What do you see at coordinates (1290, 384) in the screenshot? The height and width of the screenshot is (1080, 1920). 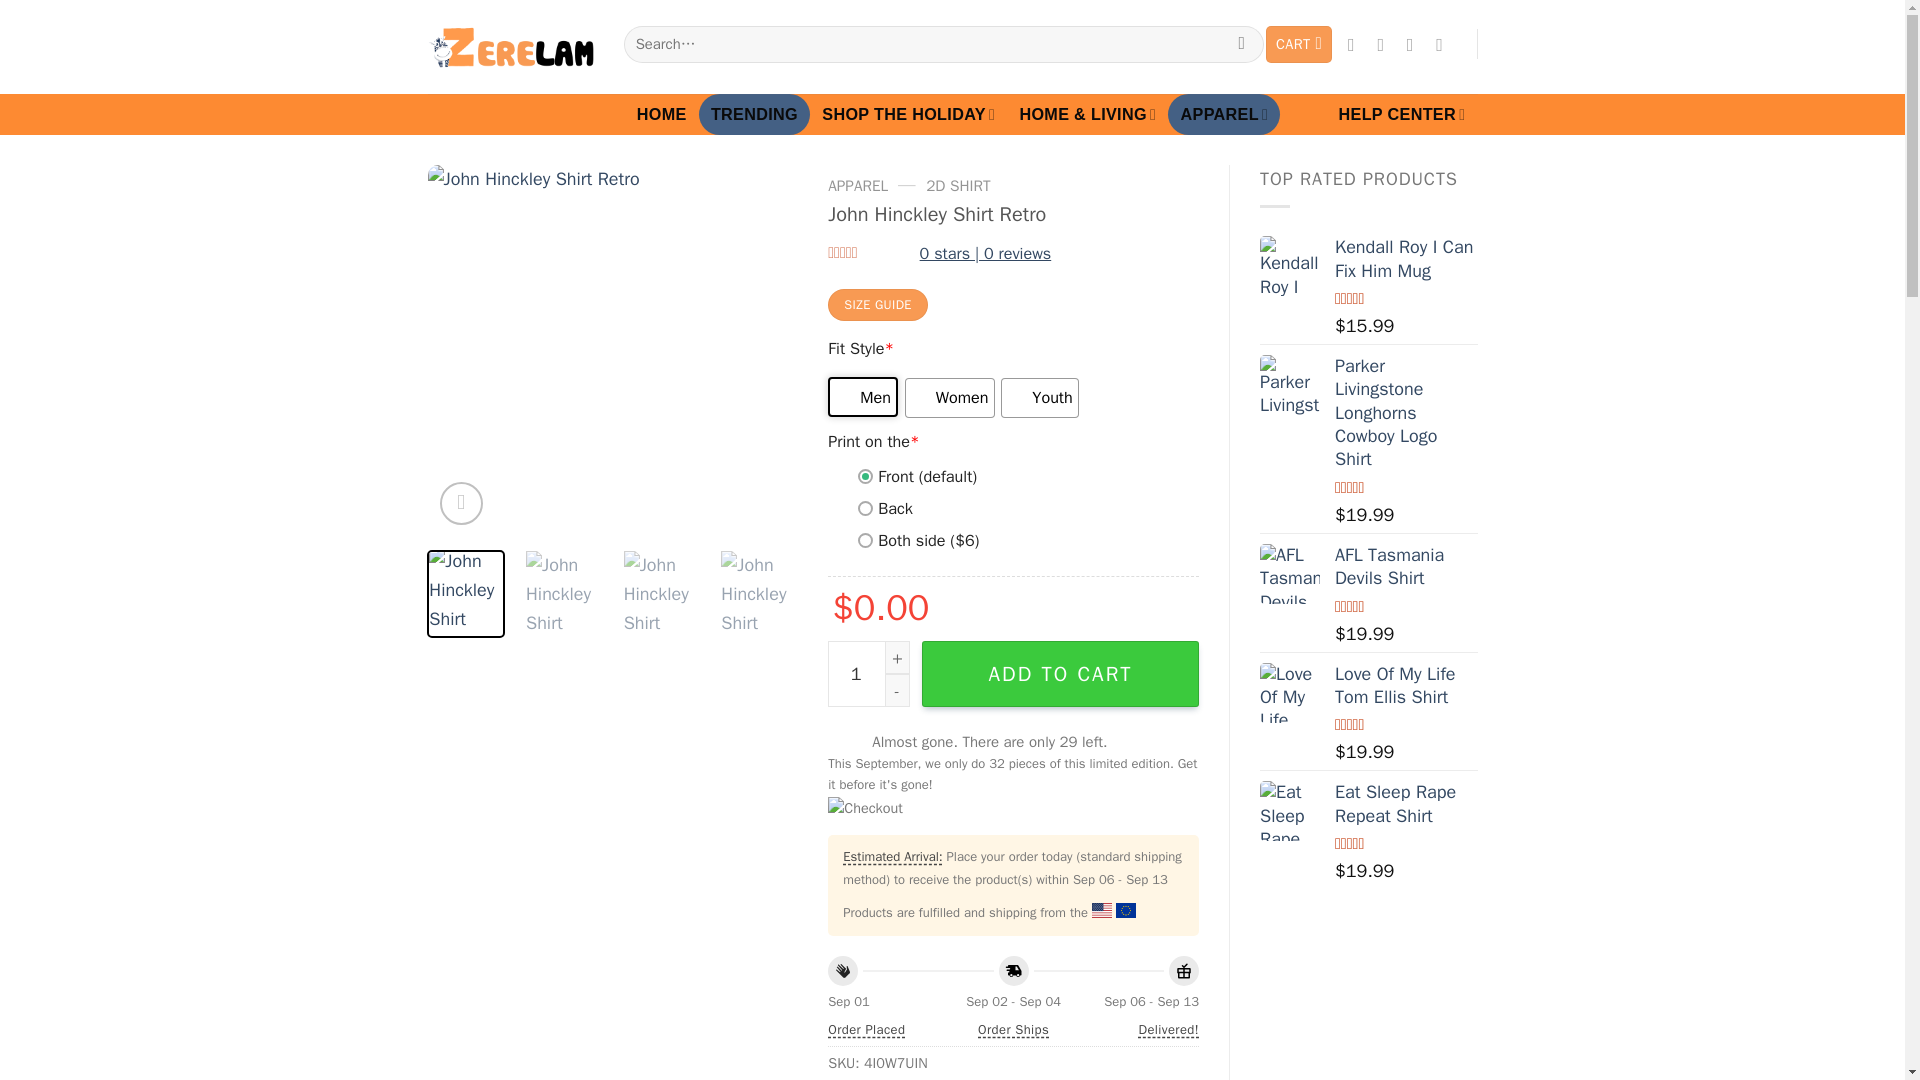 I see `Parker Livingstone Longhorns Cowboy Logo Shirt` at bounding box center [1290, 384].